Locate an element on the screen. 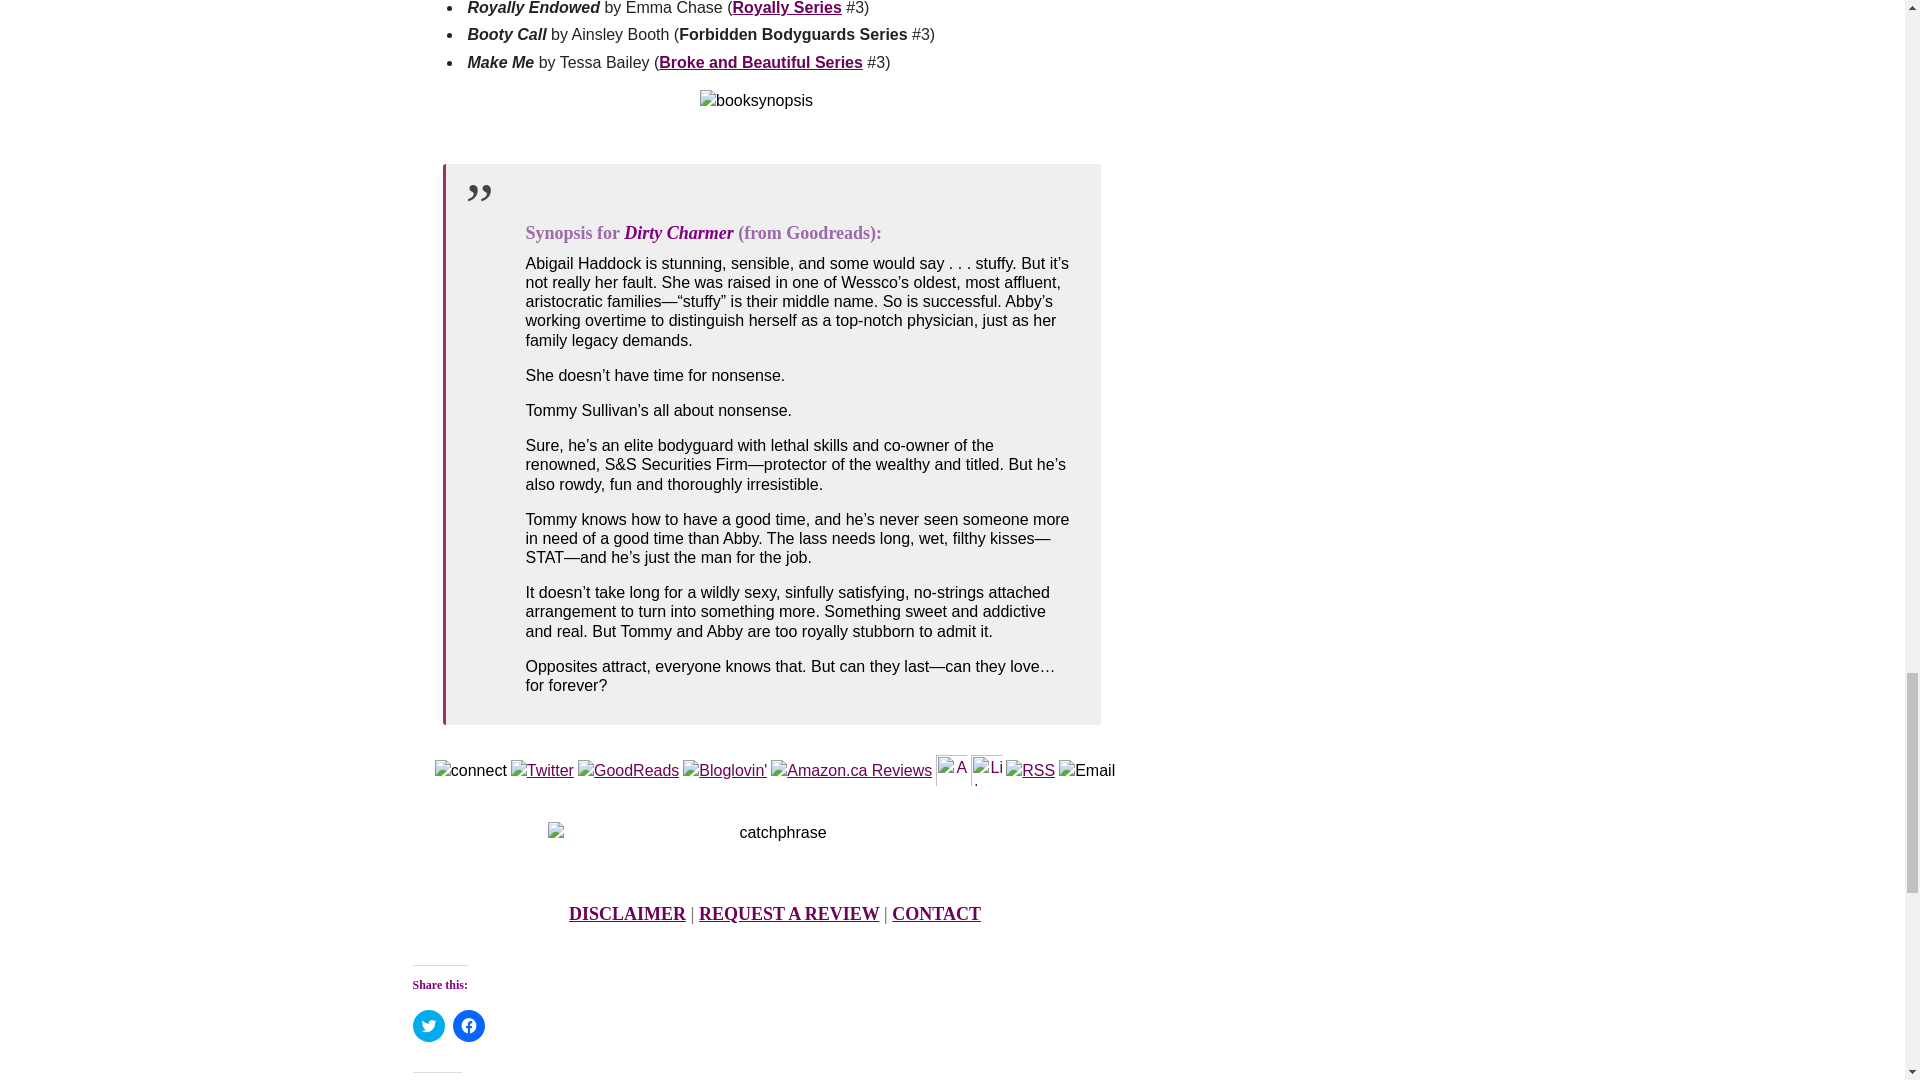  LibraryThing is located at coordinates (986, 770).